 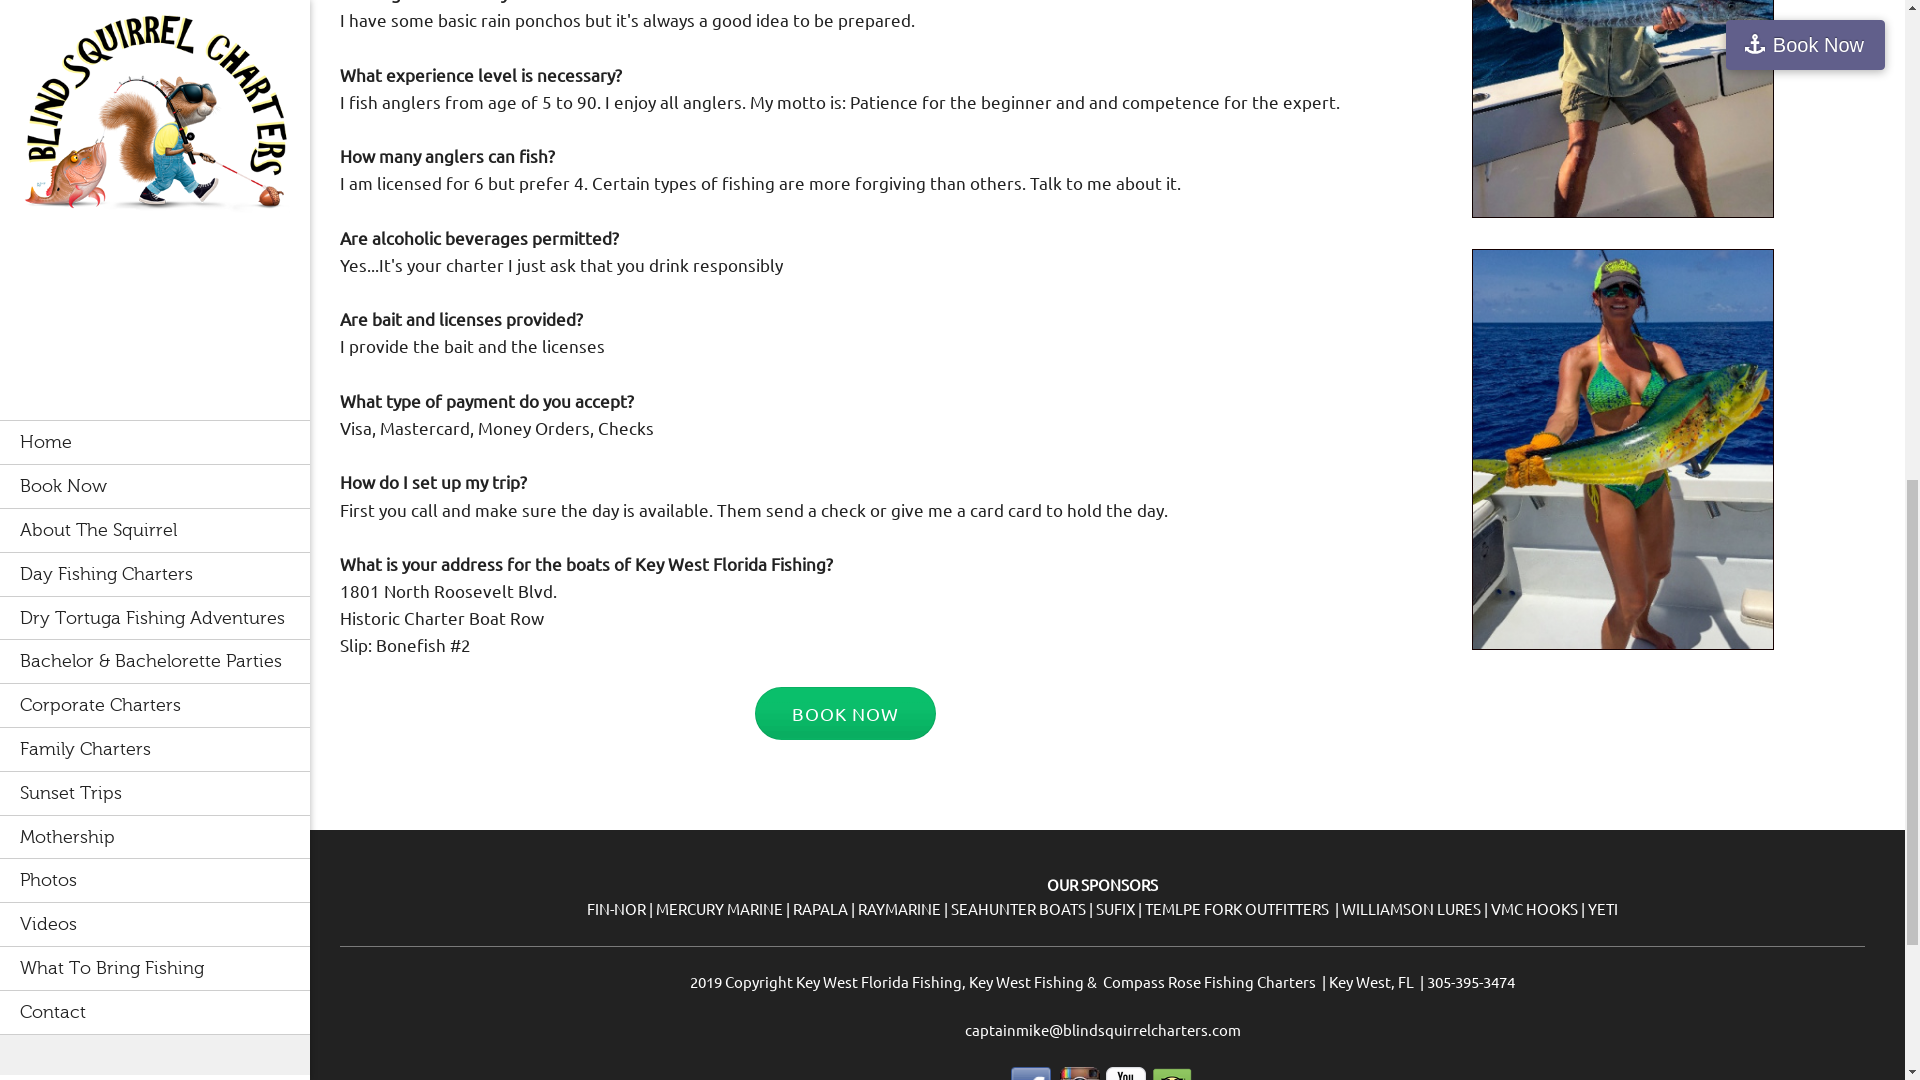 I want to click on VMC HOOKS, so click(x=1534, y=909).